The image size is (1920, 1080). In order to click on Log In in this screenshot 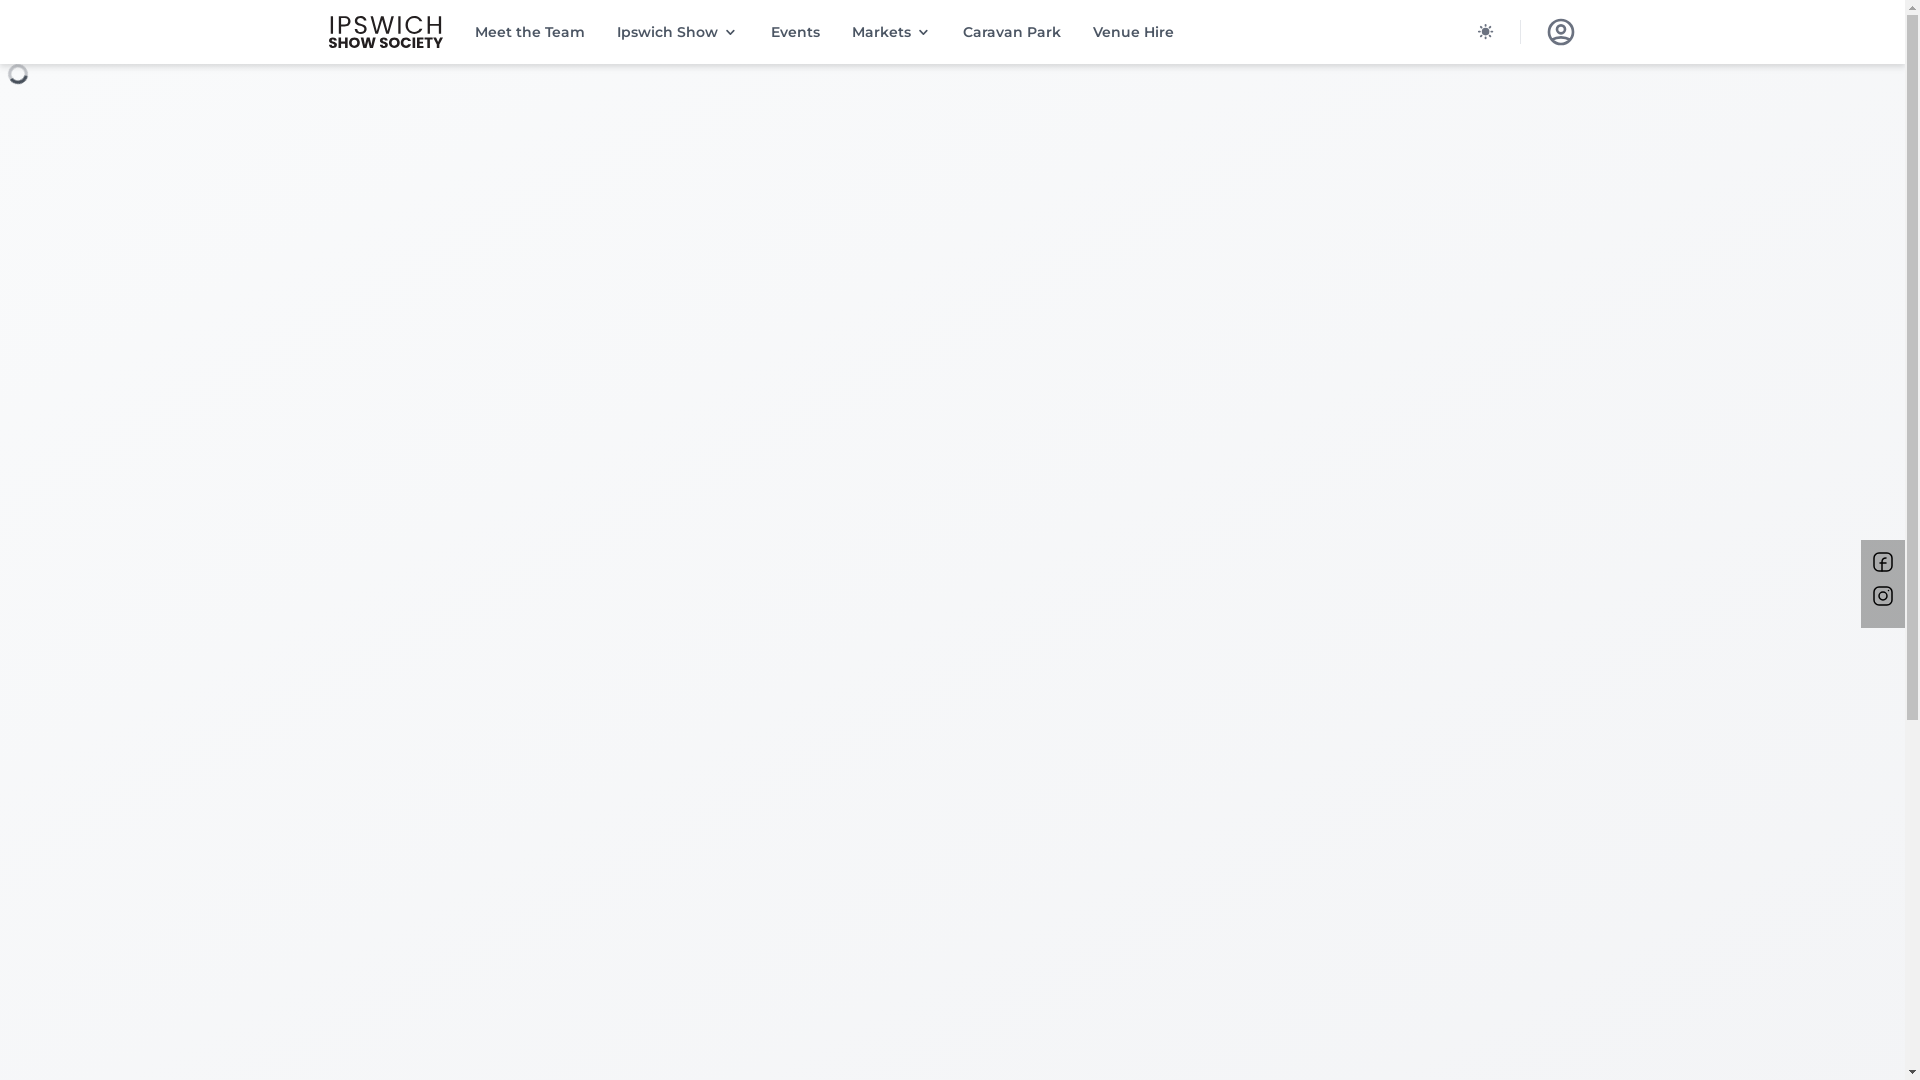, I will do `click(1560, 32)`.